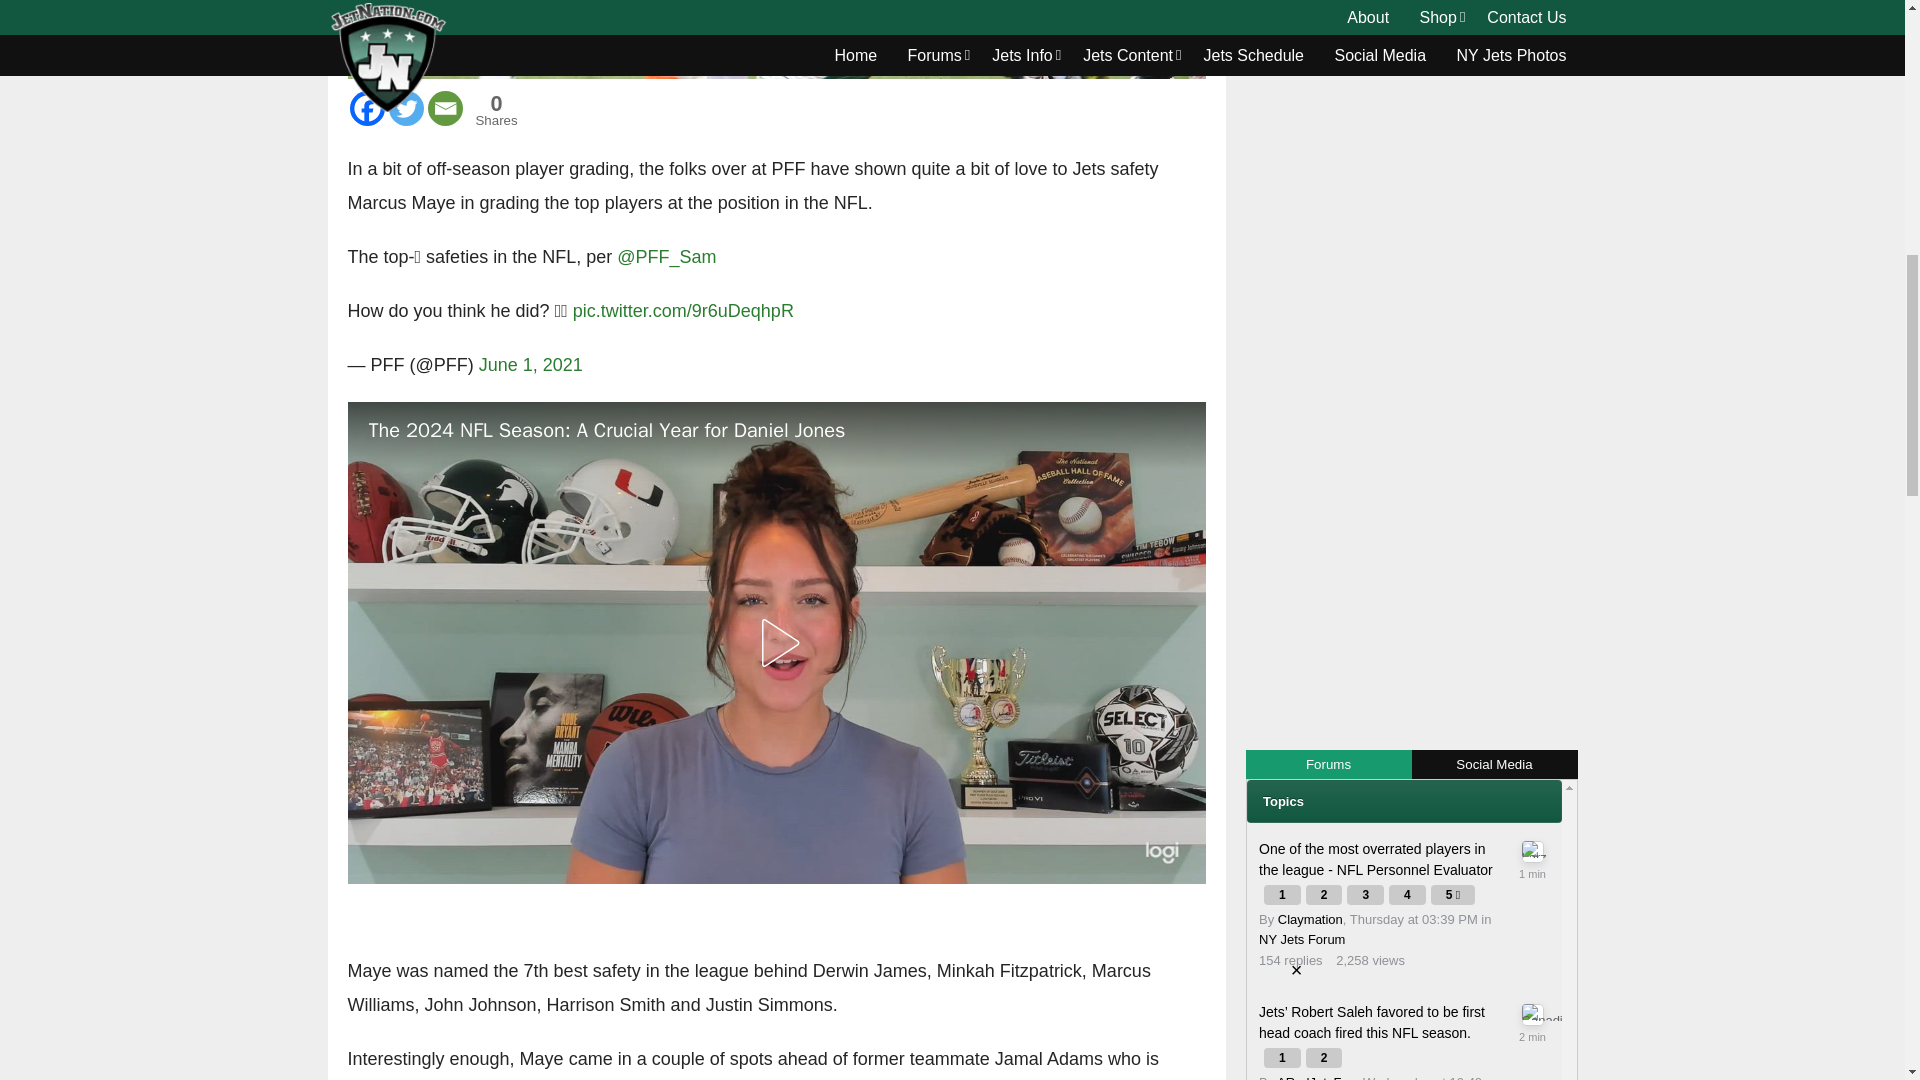 This screenshot has width=1920, height=1080. Describe the element at coordinates (404, 108) in the screenshot. I see `Twitter` at that location.